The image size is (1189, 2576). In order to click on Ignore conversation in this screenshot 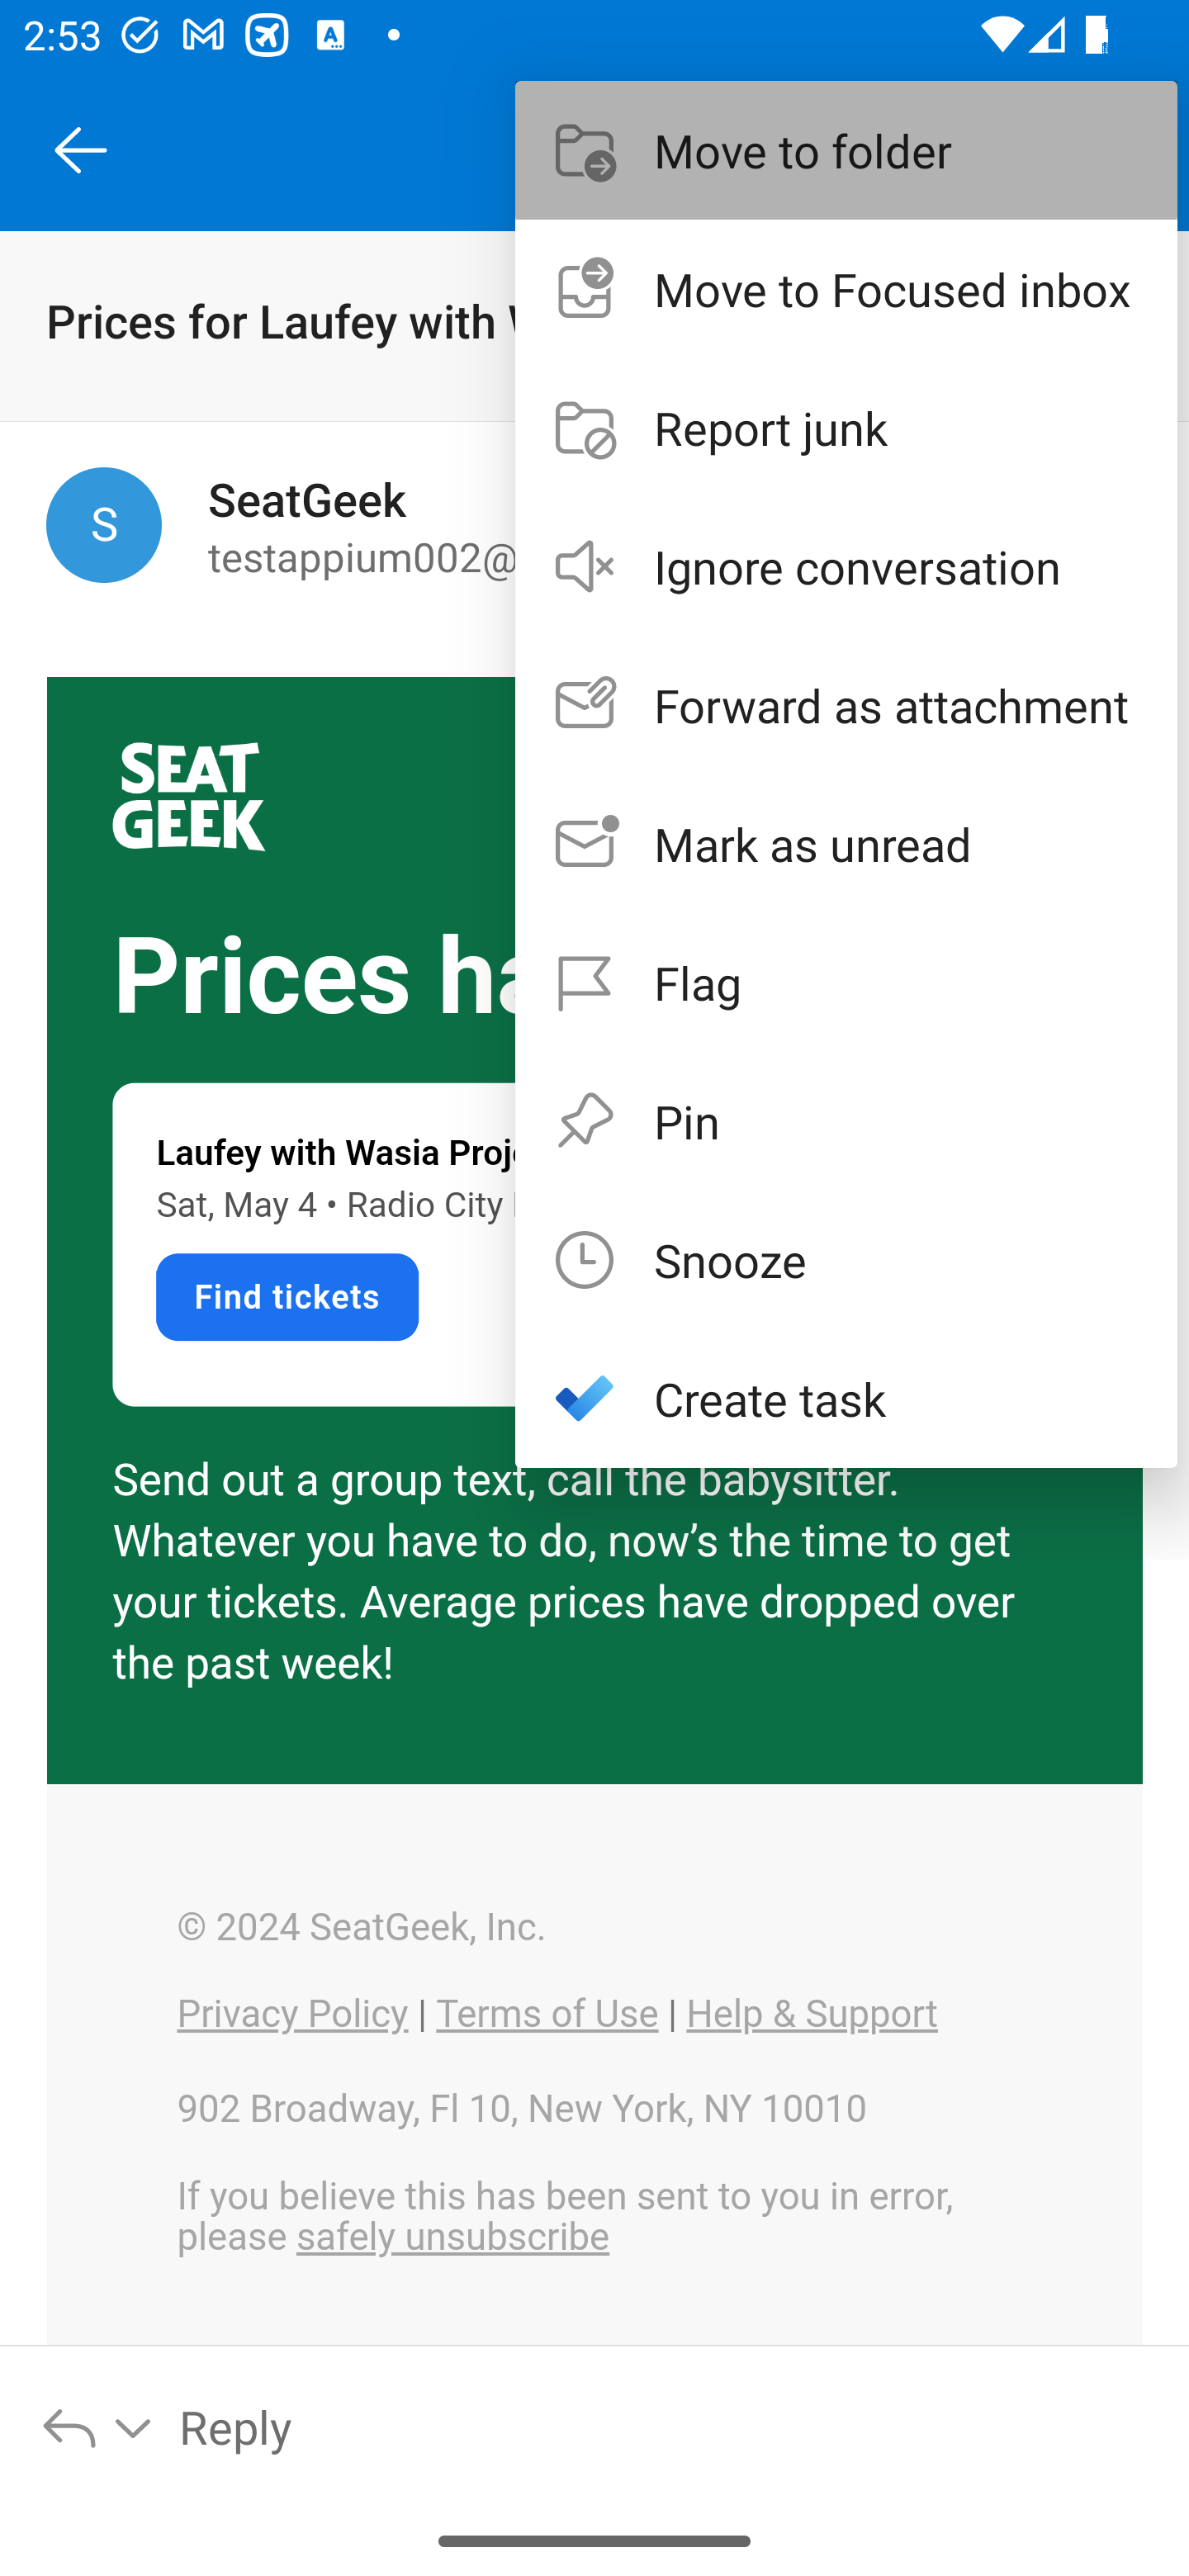, I will do `click(846, 566)`.